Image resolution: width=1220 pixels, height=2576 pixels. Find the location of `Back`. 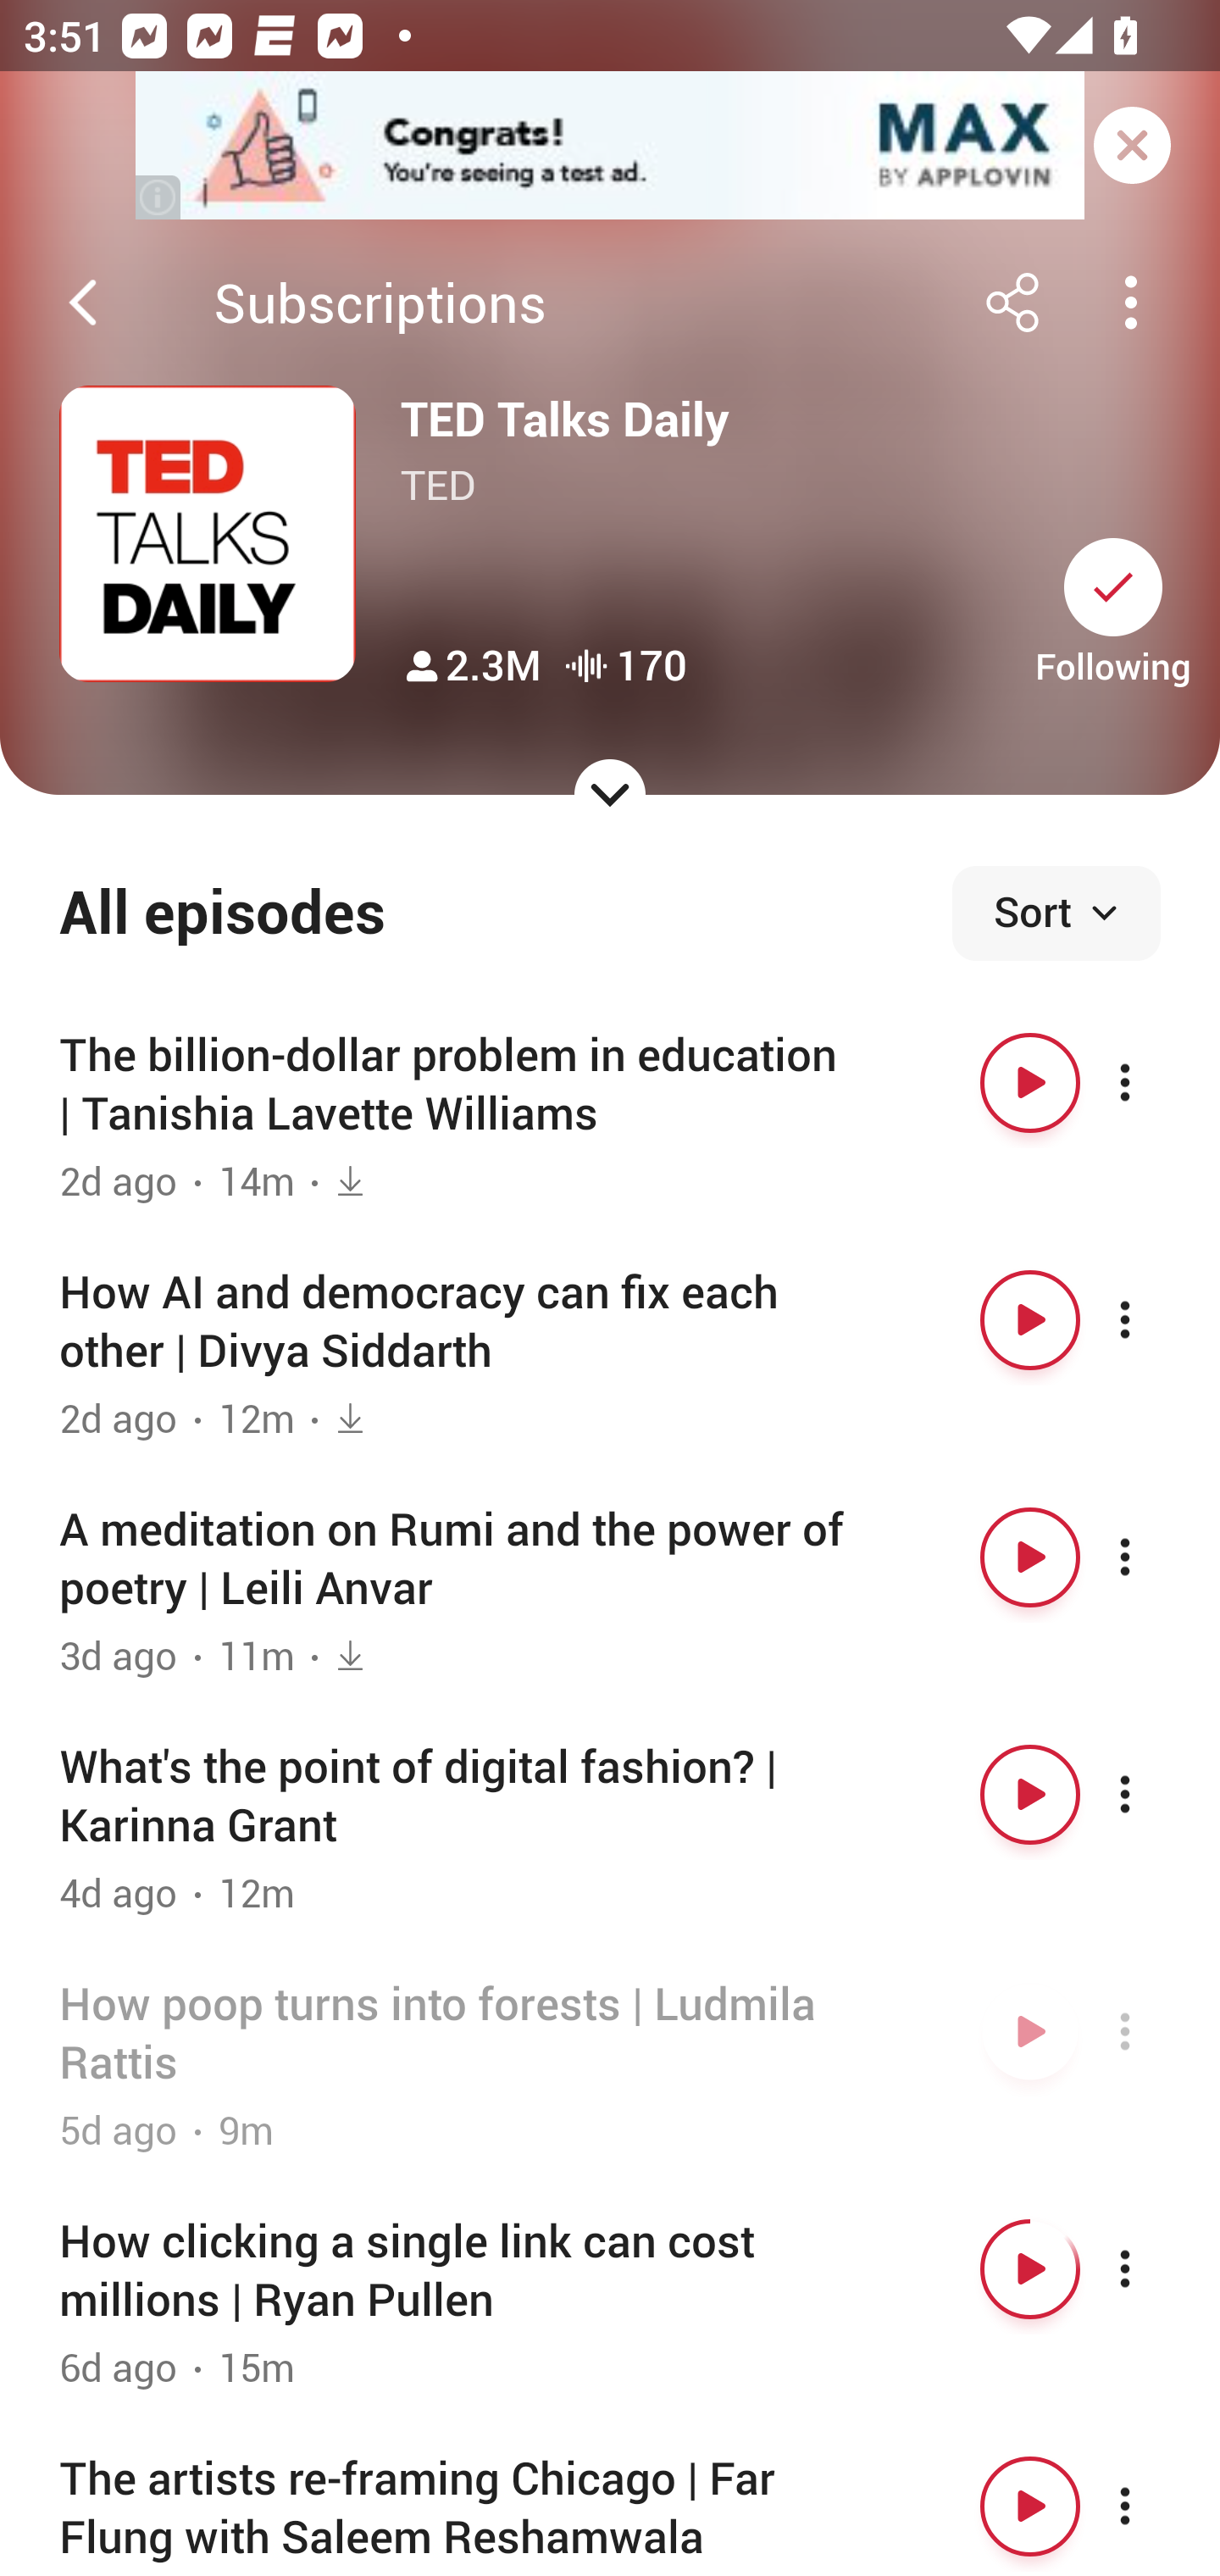

Back is located at coordinates (83, 303).